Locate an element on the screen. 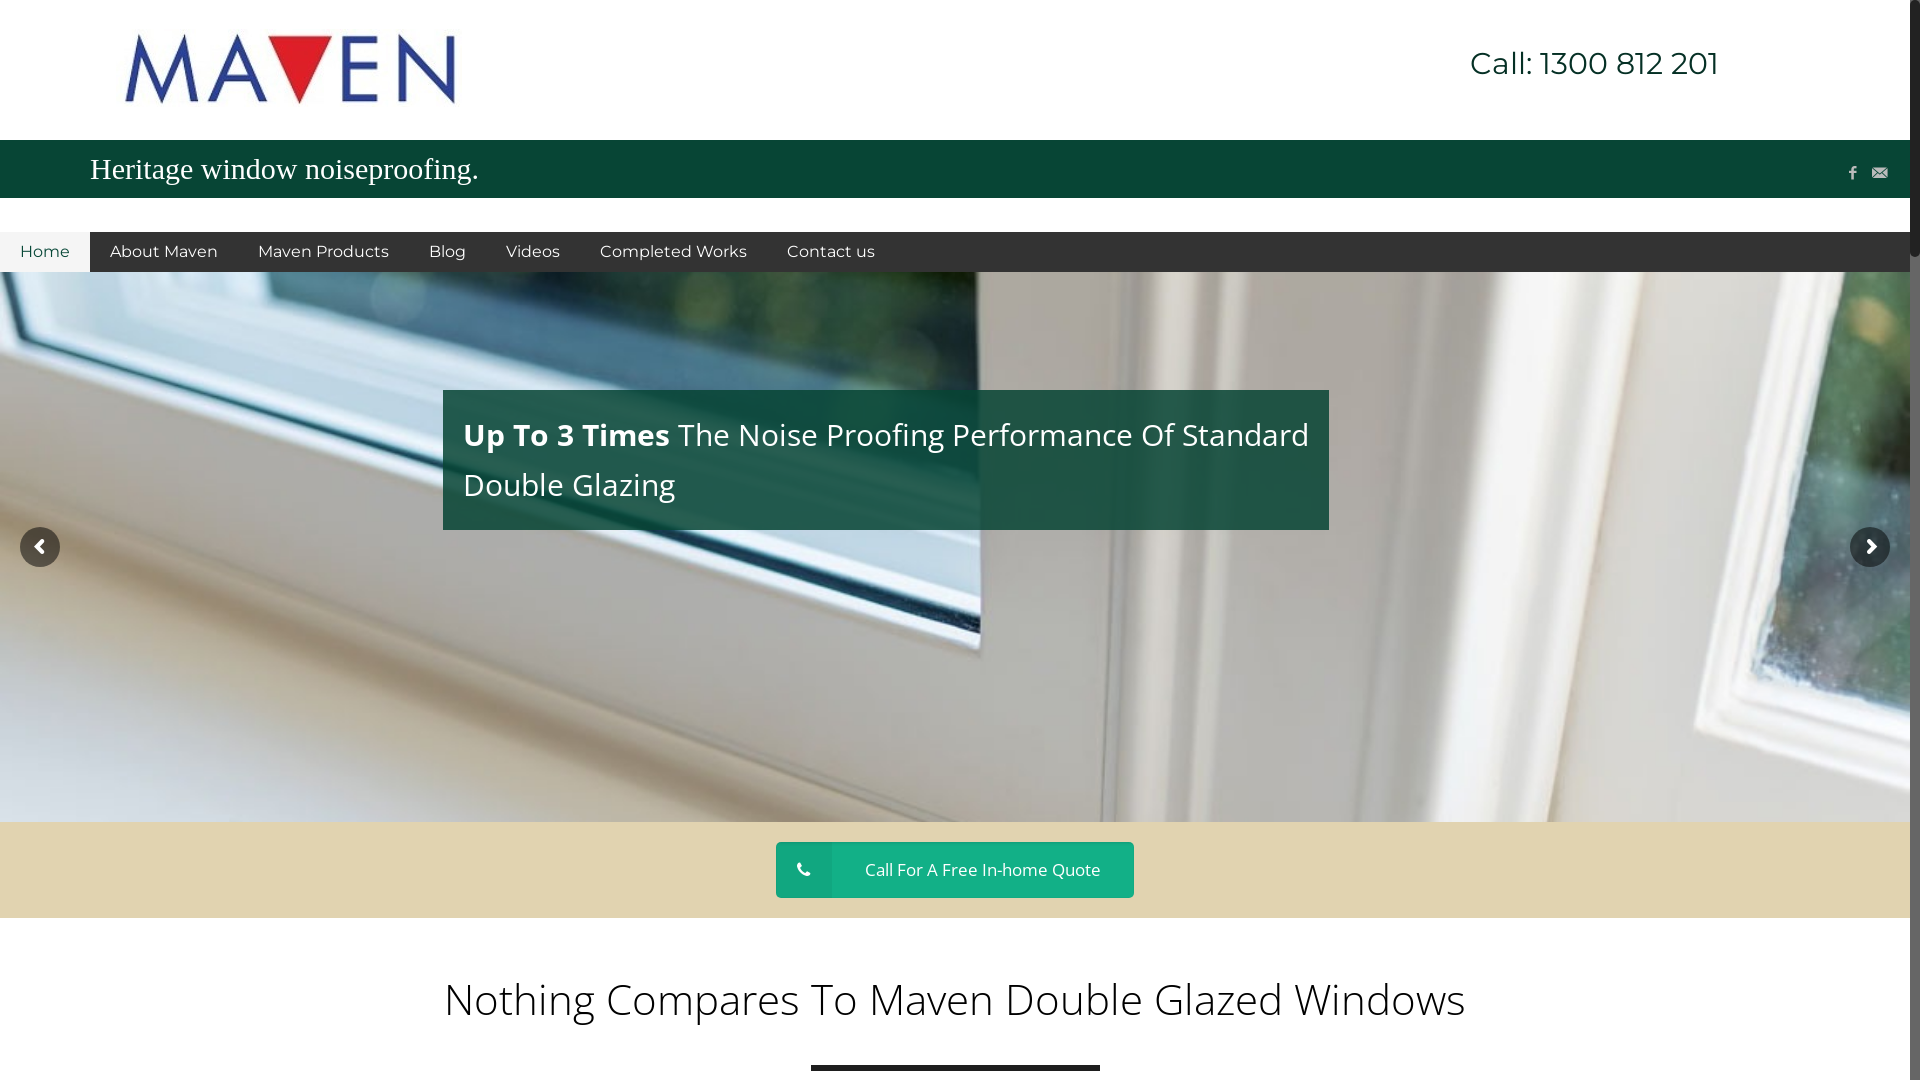 The height and width of the screenshot is (1080, 1920). Call For A Free In-home Quote is located at coordinates (955, 870).